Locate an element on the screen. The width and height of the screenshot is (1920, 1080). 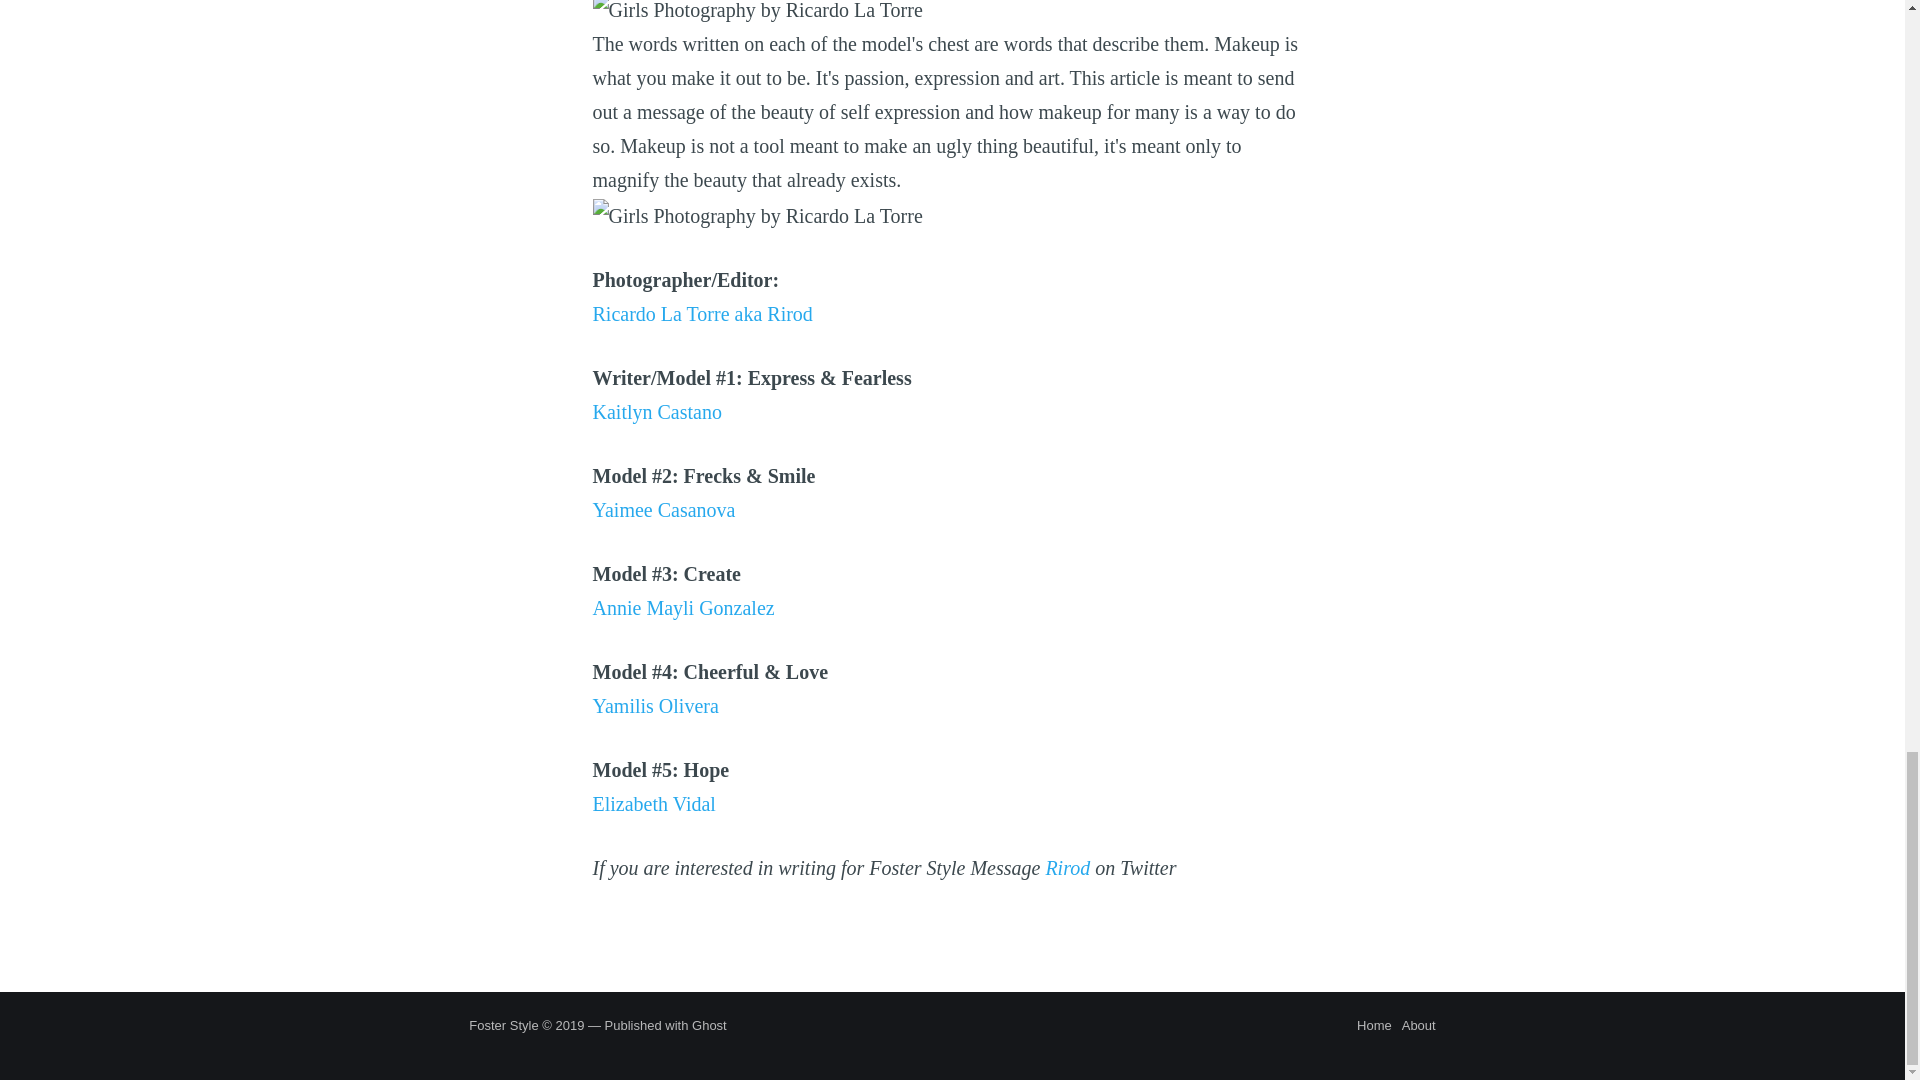
Yamilis Olivera is located at coordinates (654, 706).